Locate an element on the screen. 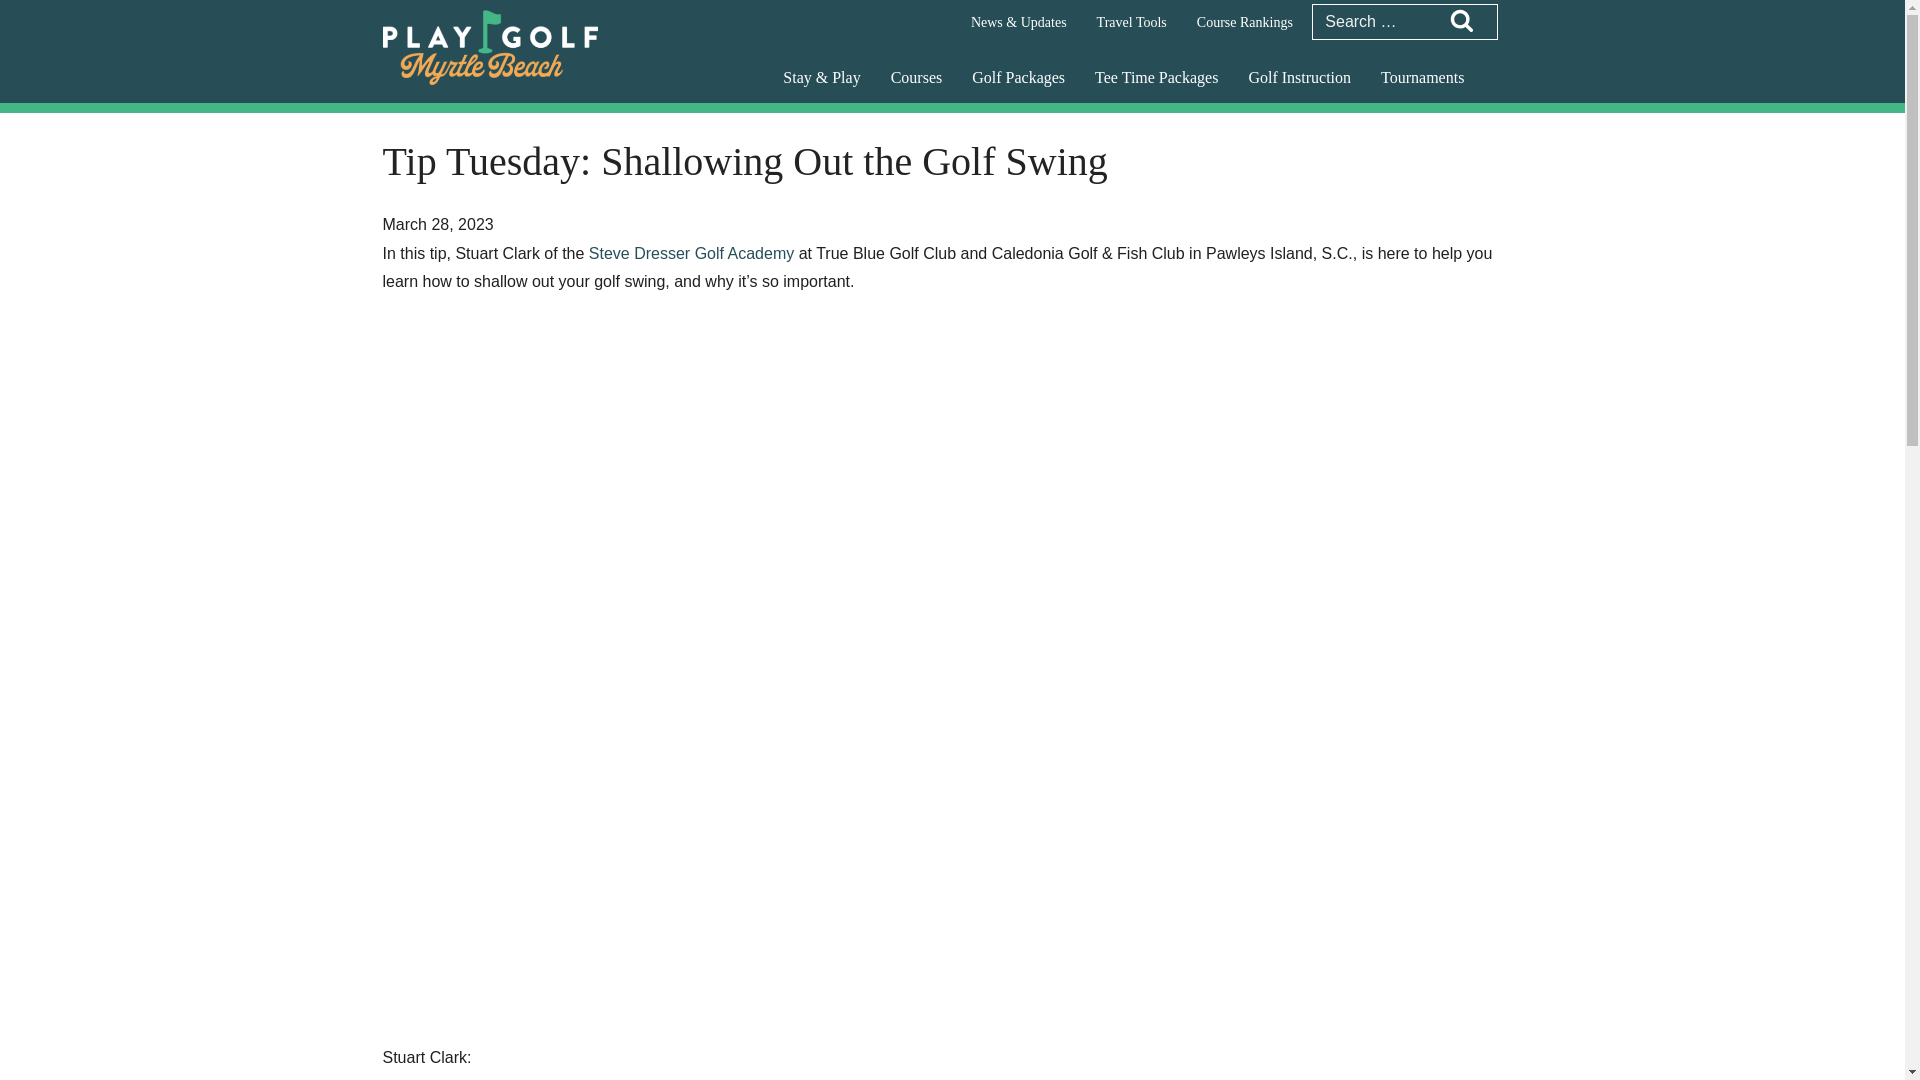  Golf Packages is located at coordinates (1018, 79).